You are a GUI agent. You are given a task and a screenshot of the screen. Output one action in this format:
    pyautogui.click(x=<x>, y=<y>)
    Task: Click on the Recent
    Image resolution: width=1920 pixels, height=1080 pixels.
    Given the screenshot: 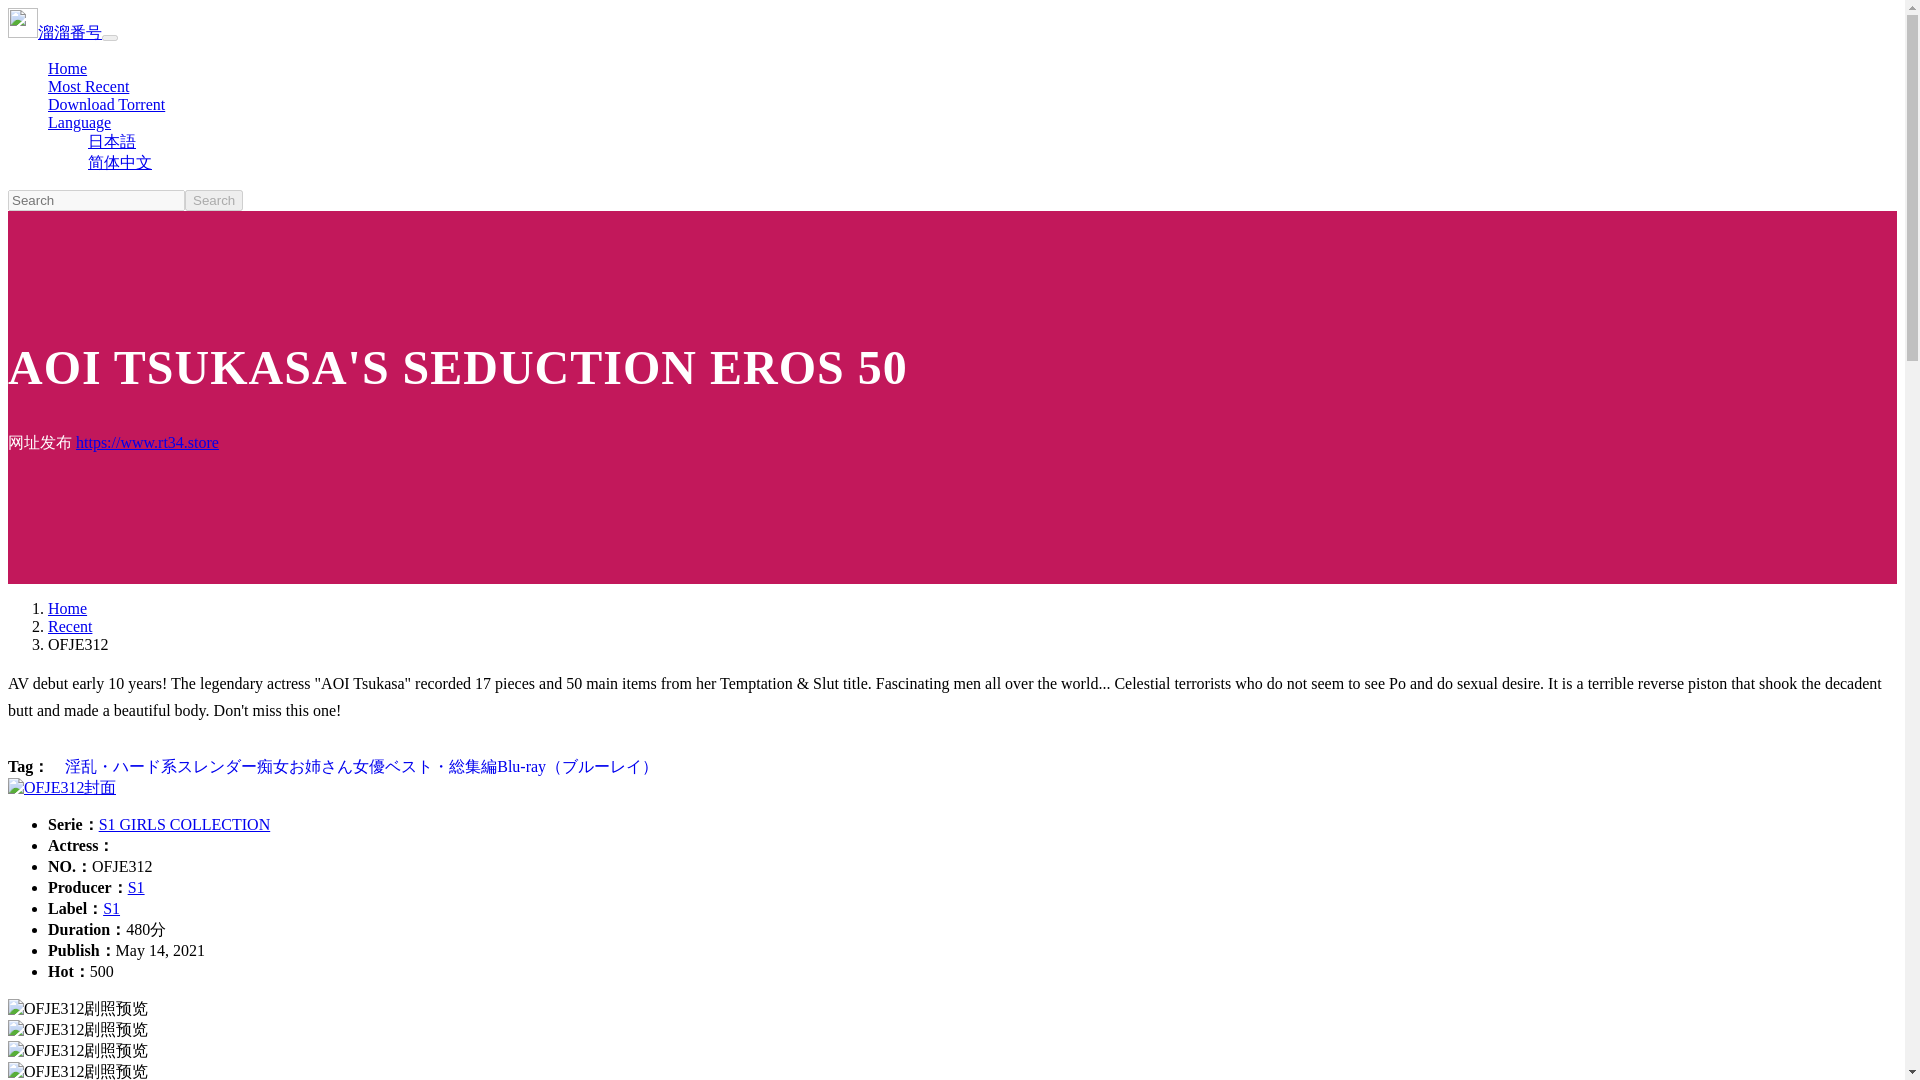 What is the action you would take?
    pyautogui.click(x=70, y=626)
    